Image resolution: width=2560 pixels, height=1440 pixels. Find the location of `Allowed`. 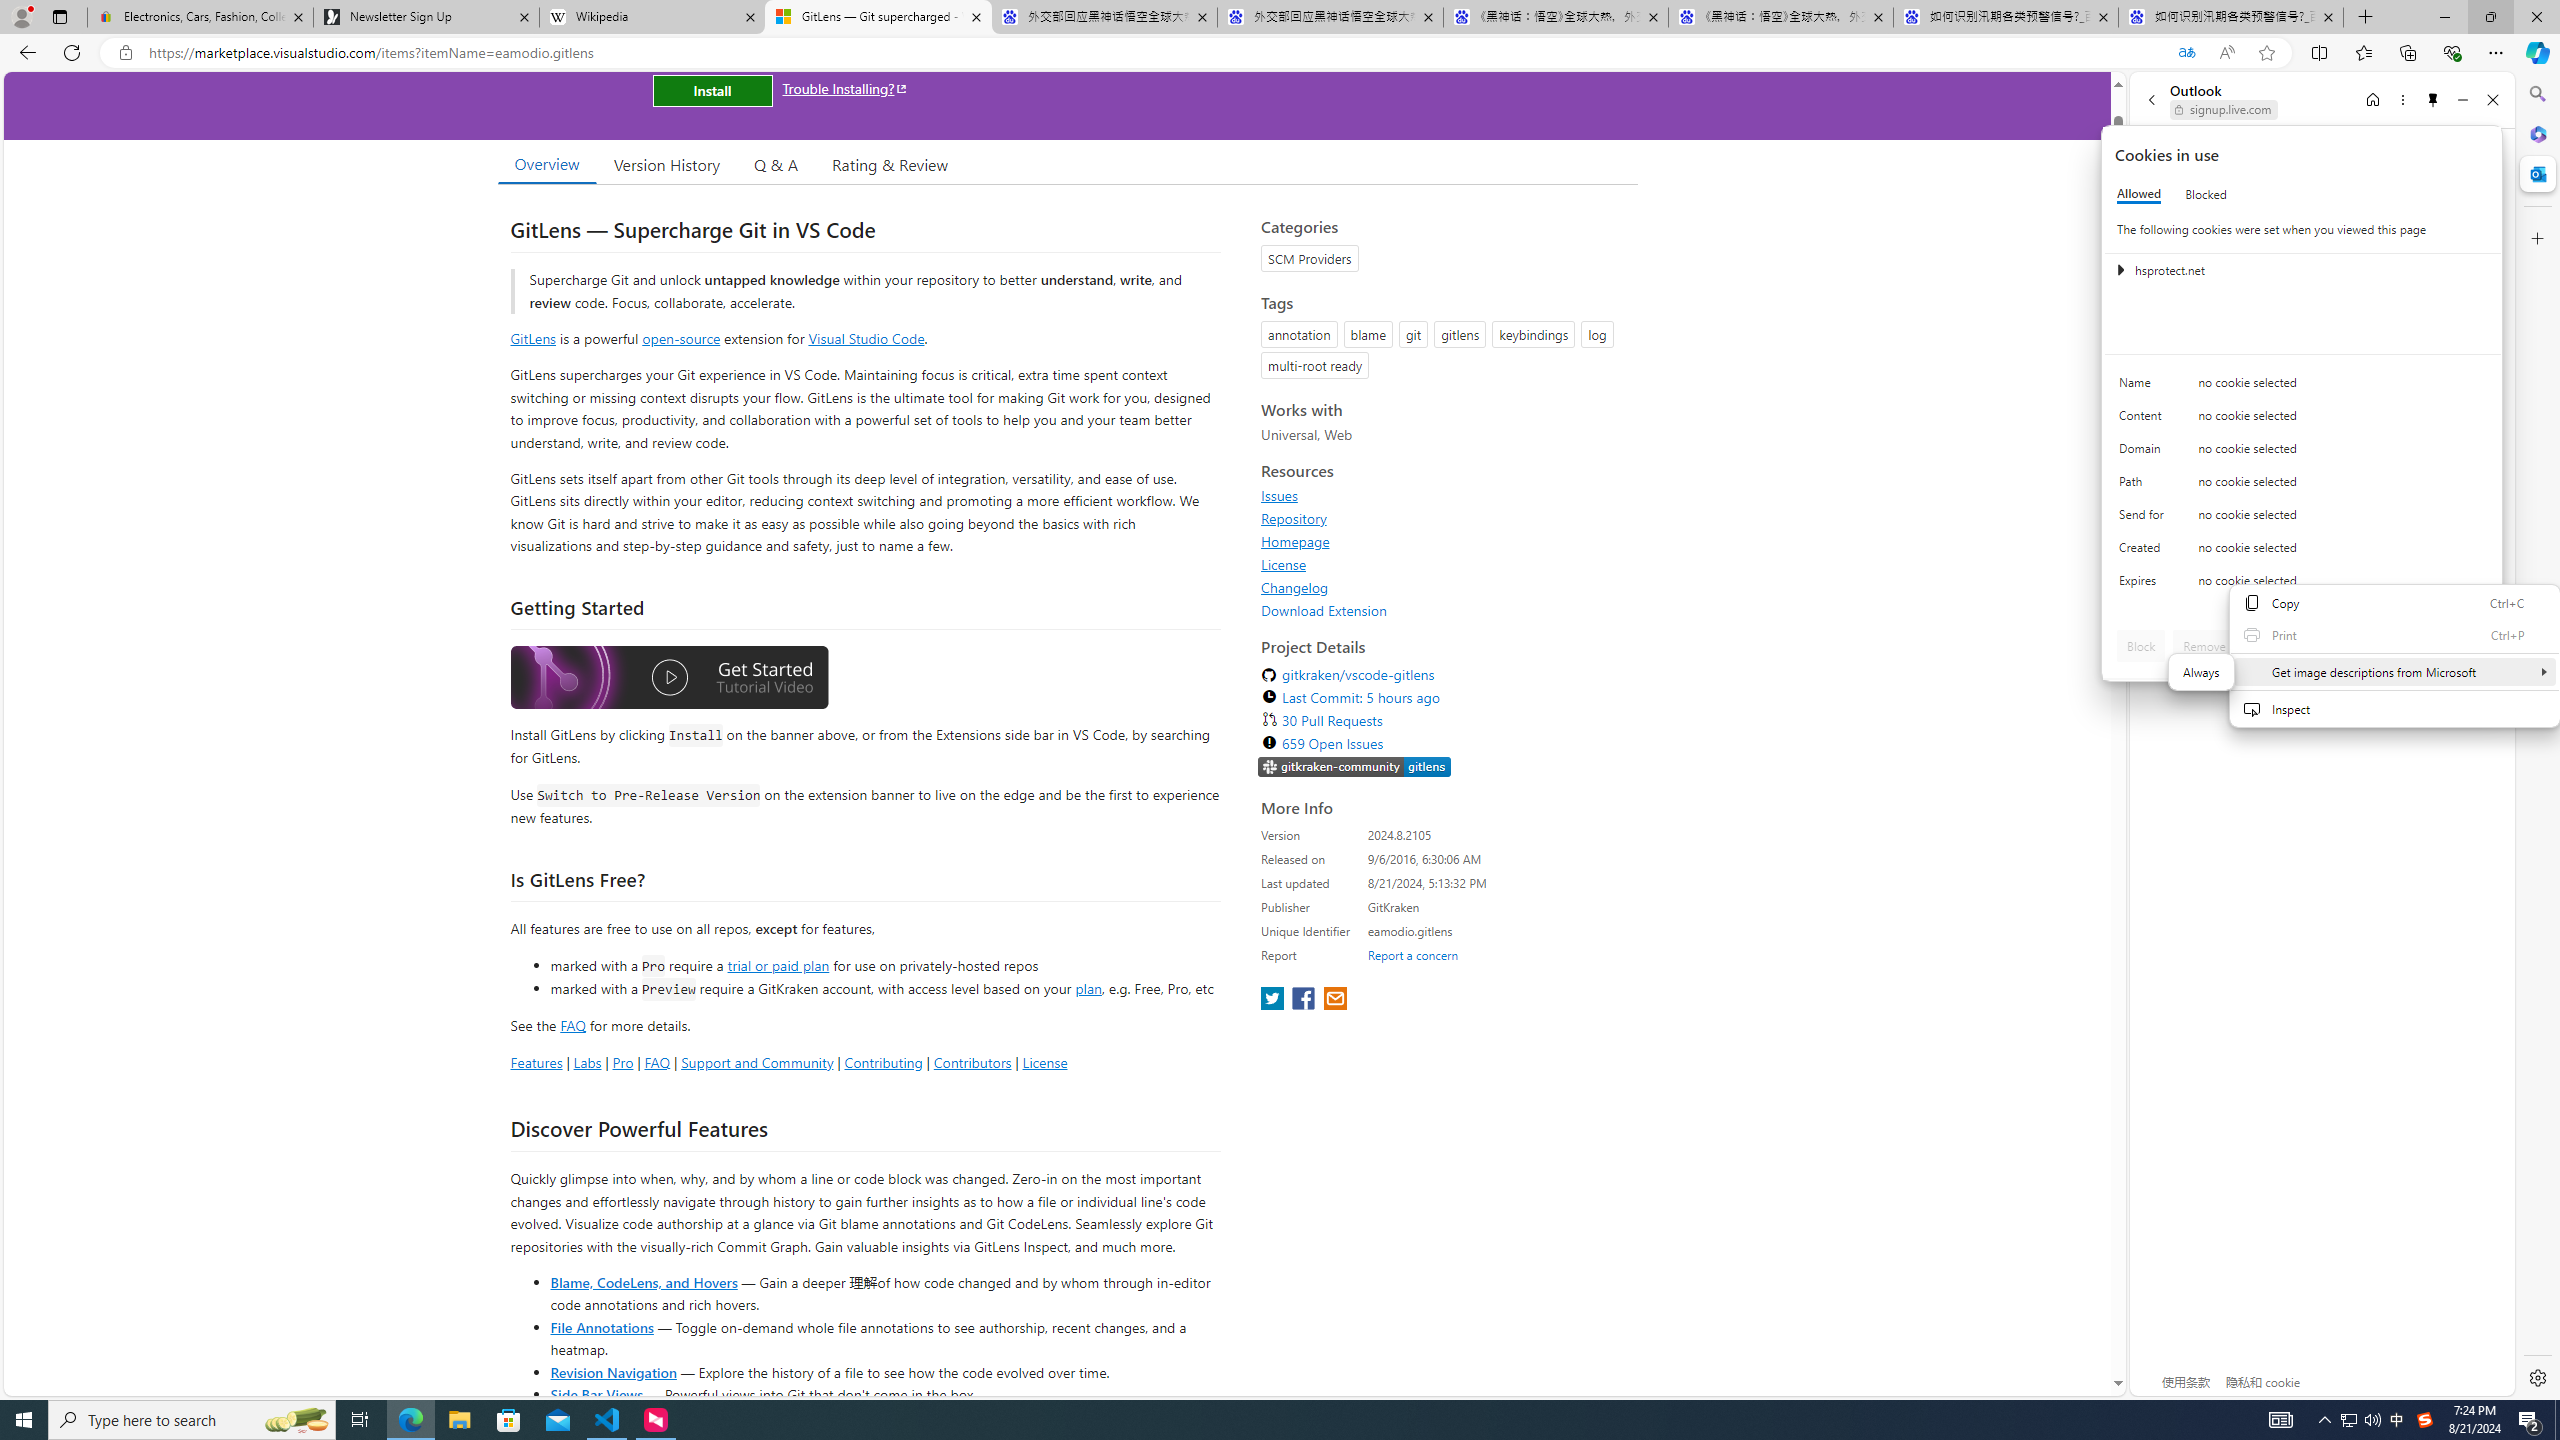

Allowed is located at coordinates (2138, 194).